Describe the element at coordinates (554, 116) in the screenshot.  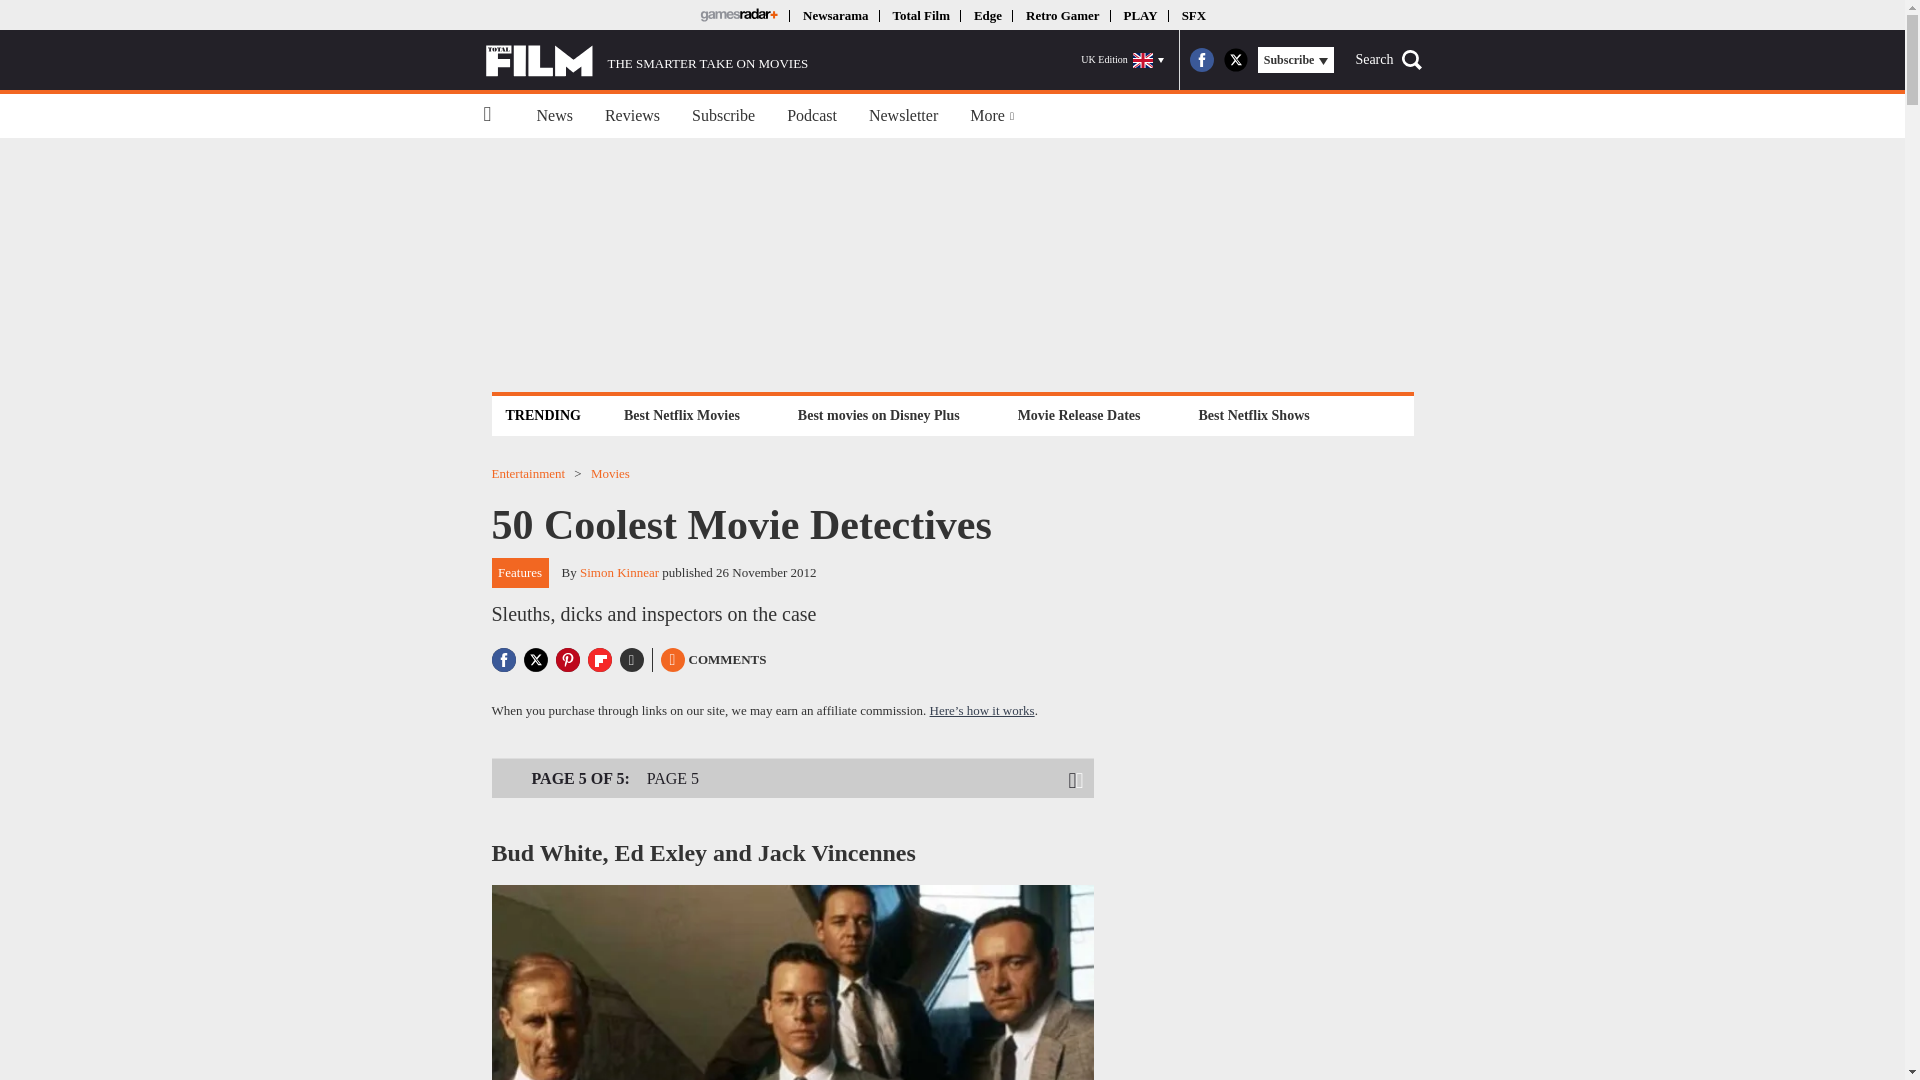
I see `News` at that location.